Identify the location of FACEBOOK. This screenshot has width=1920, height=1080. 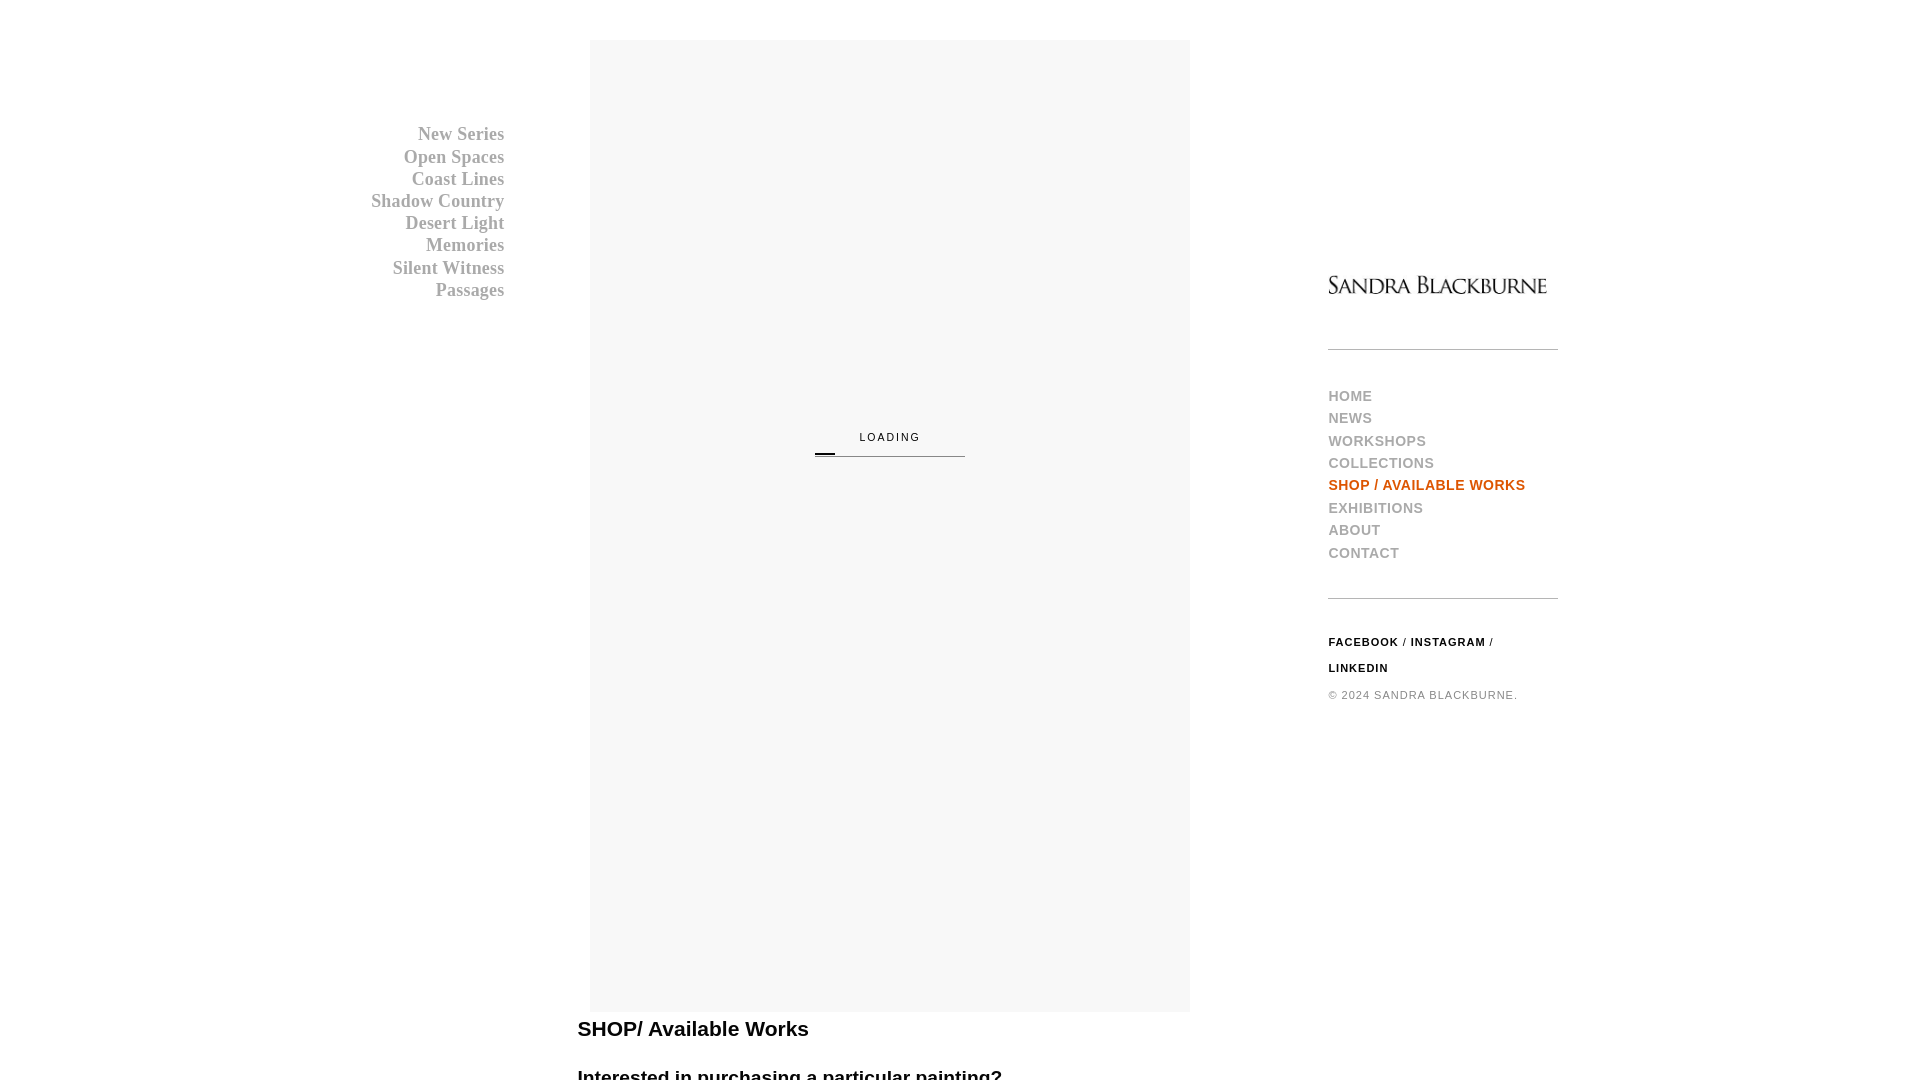
(1362, 642).